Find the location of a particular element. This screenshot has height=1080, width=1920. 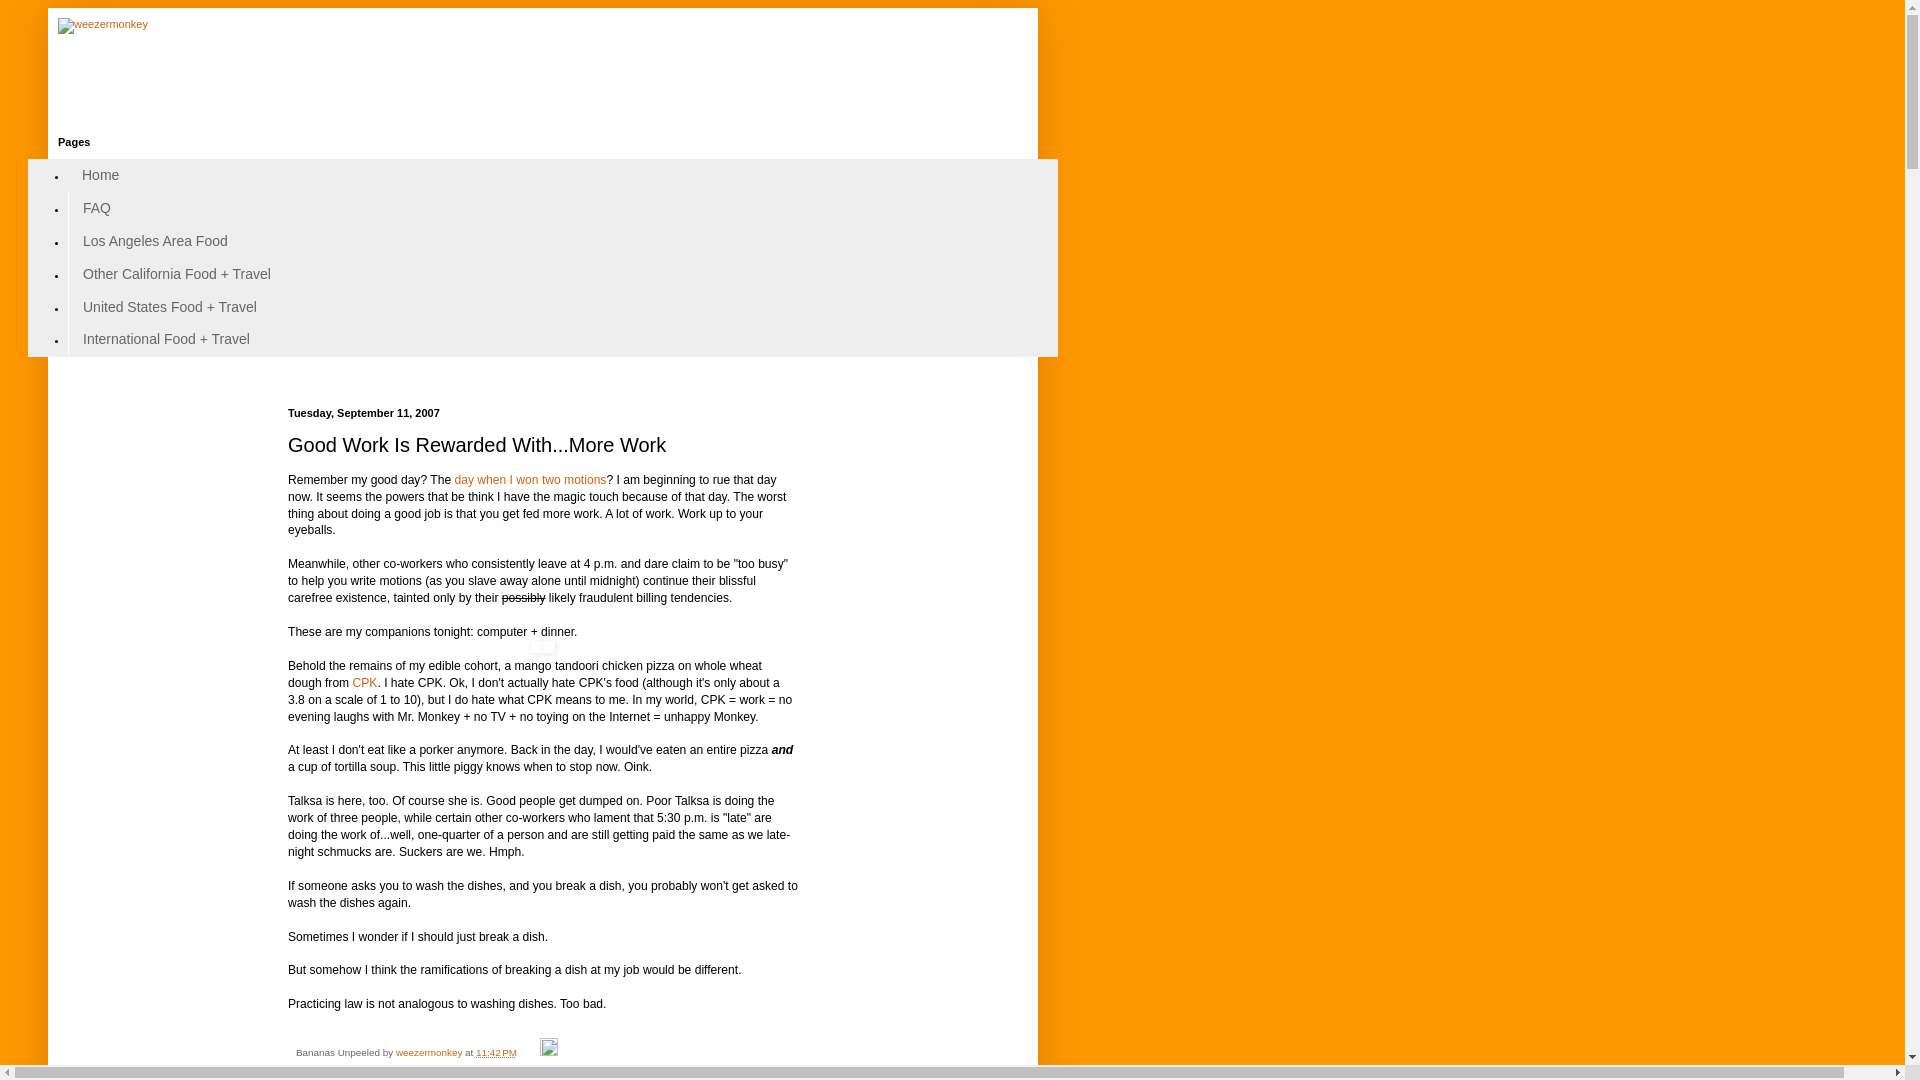

Email This is located at coordinates (318, 1068).